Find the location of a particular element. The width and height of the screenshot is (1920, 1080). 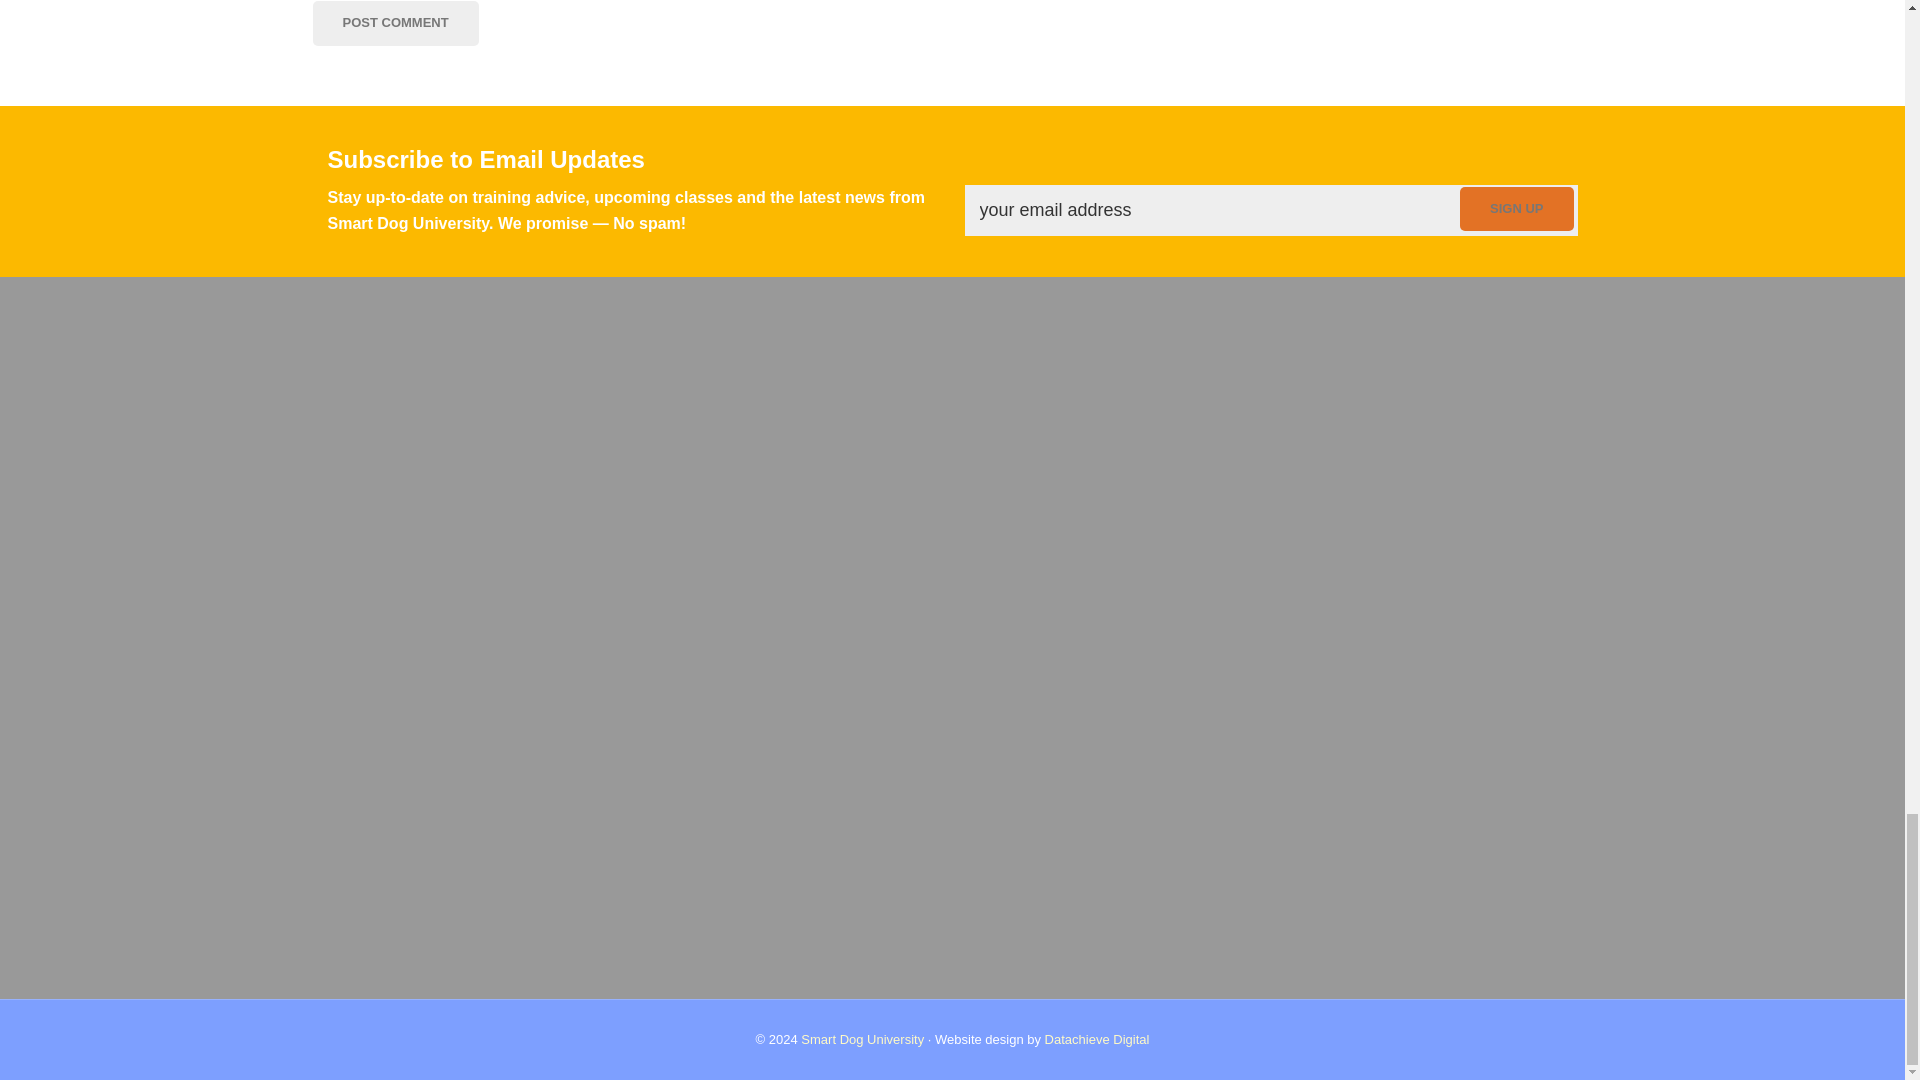

Sign Up is located at coordinates (1516, 209).